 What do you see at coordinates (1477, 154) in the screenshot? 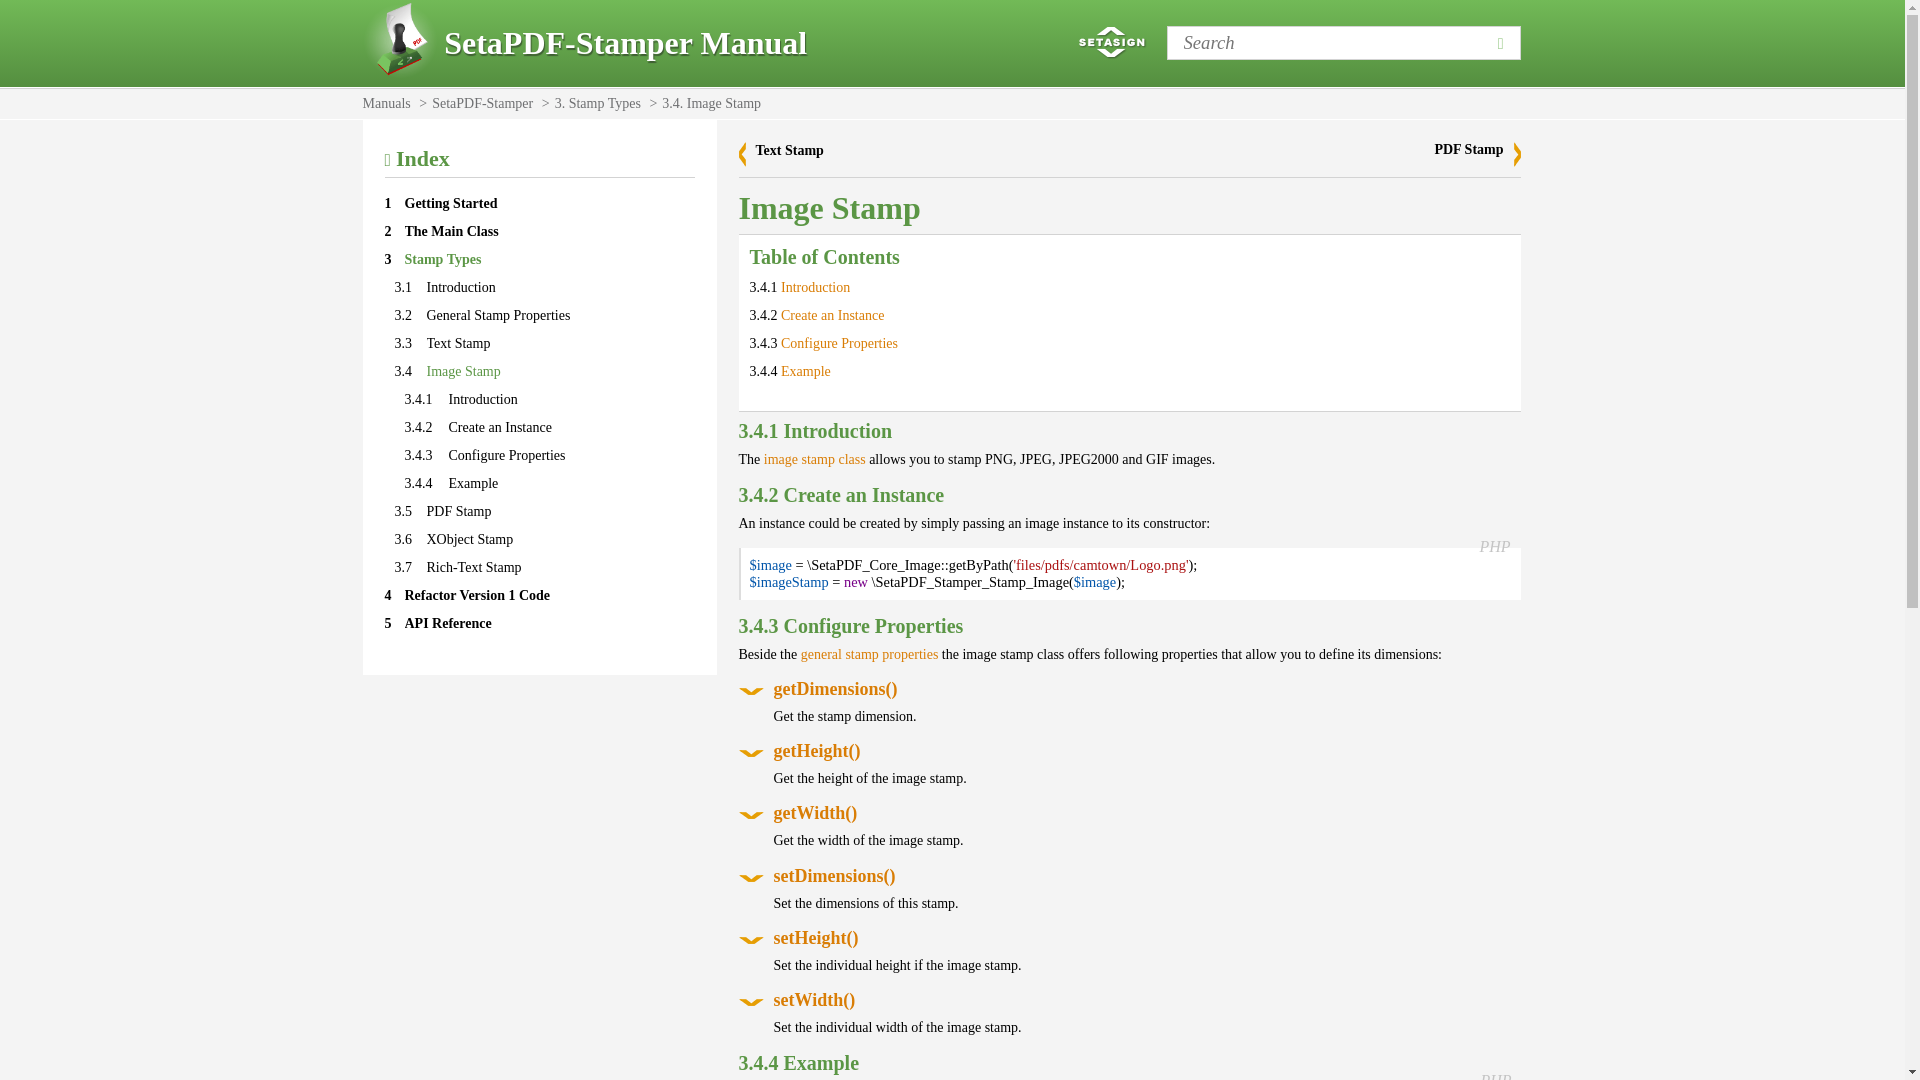
I see `PDF Stamp` at bounding box center [1477, 154].